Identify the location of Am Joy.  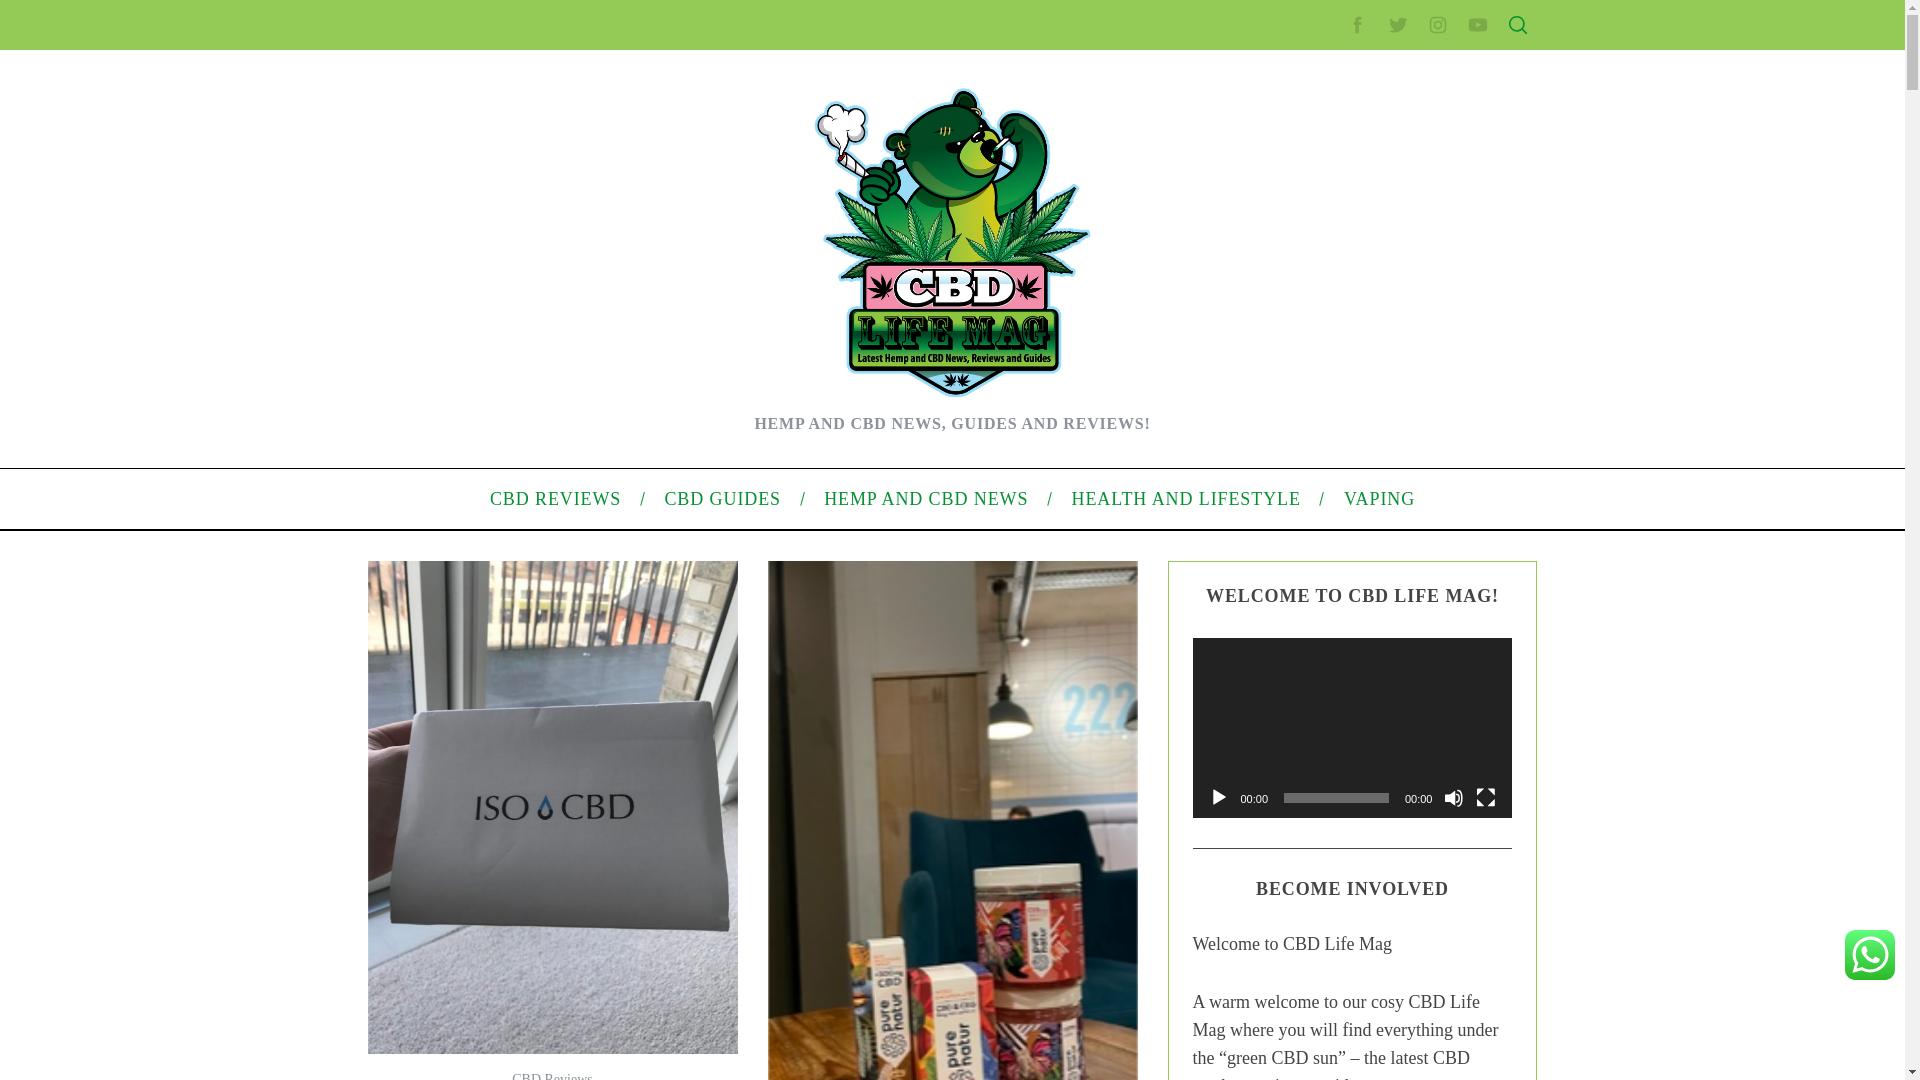
(448, 678).